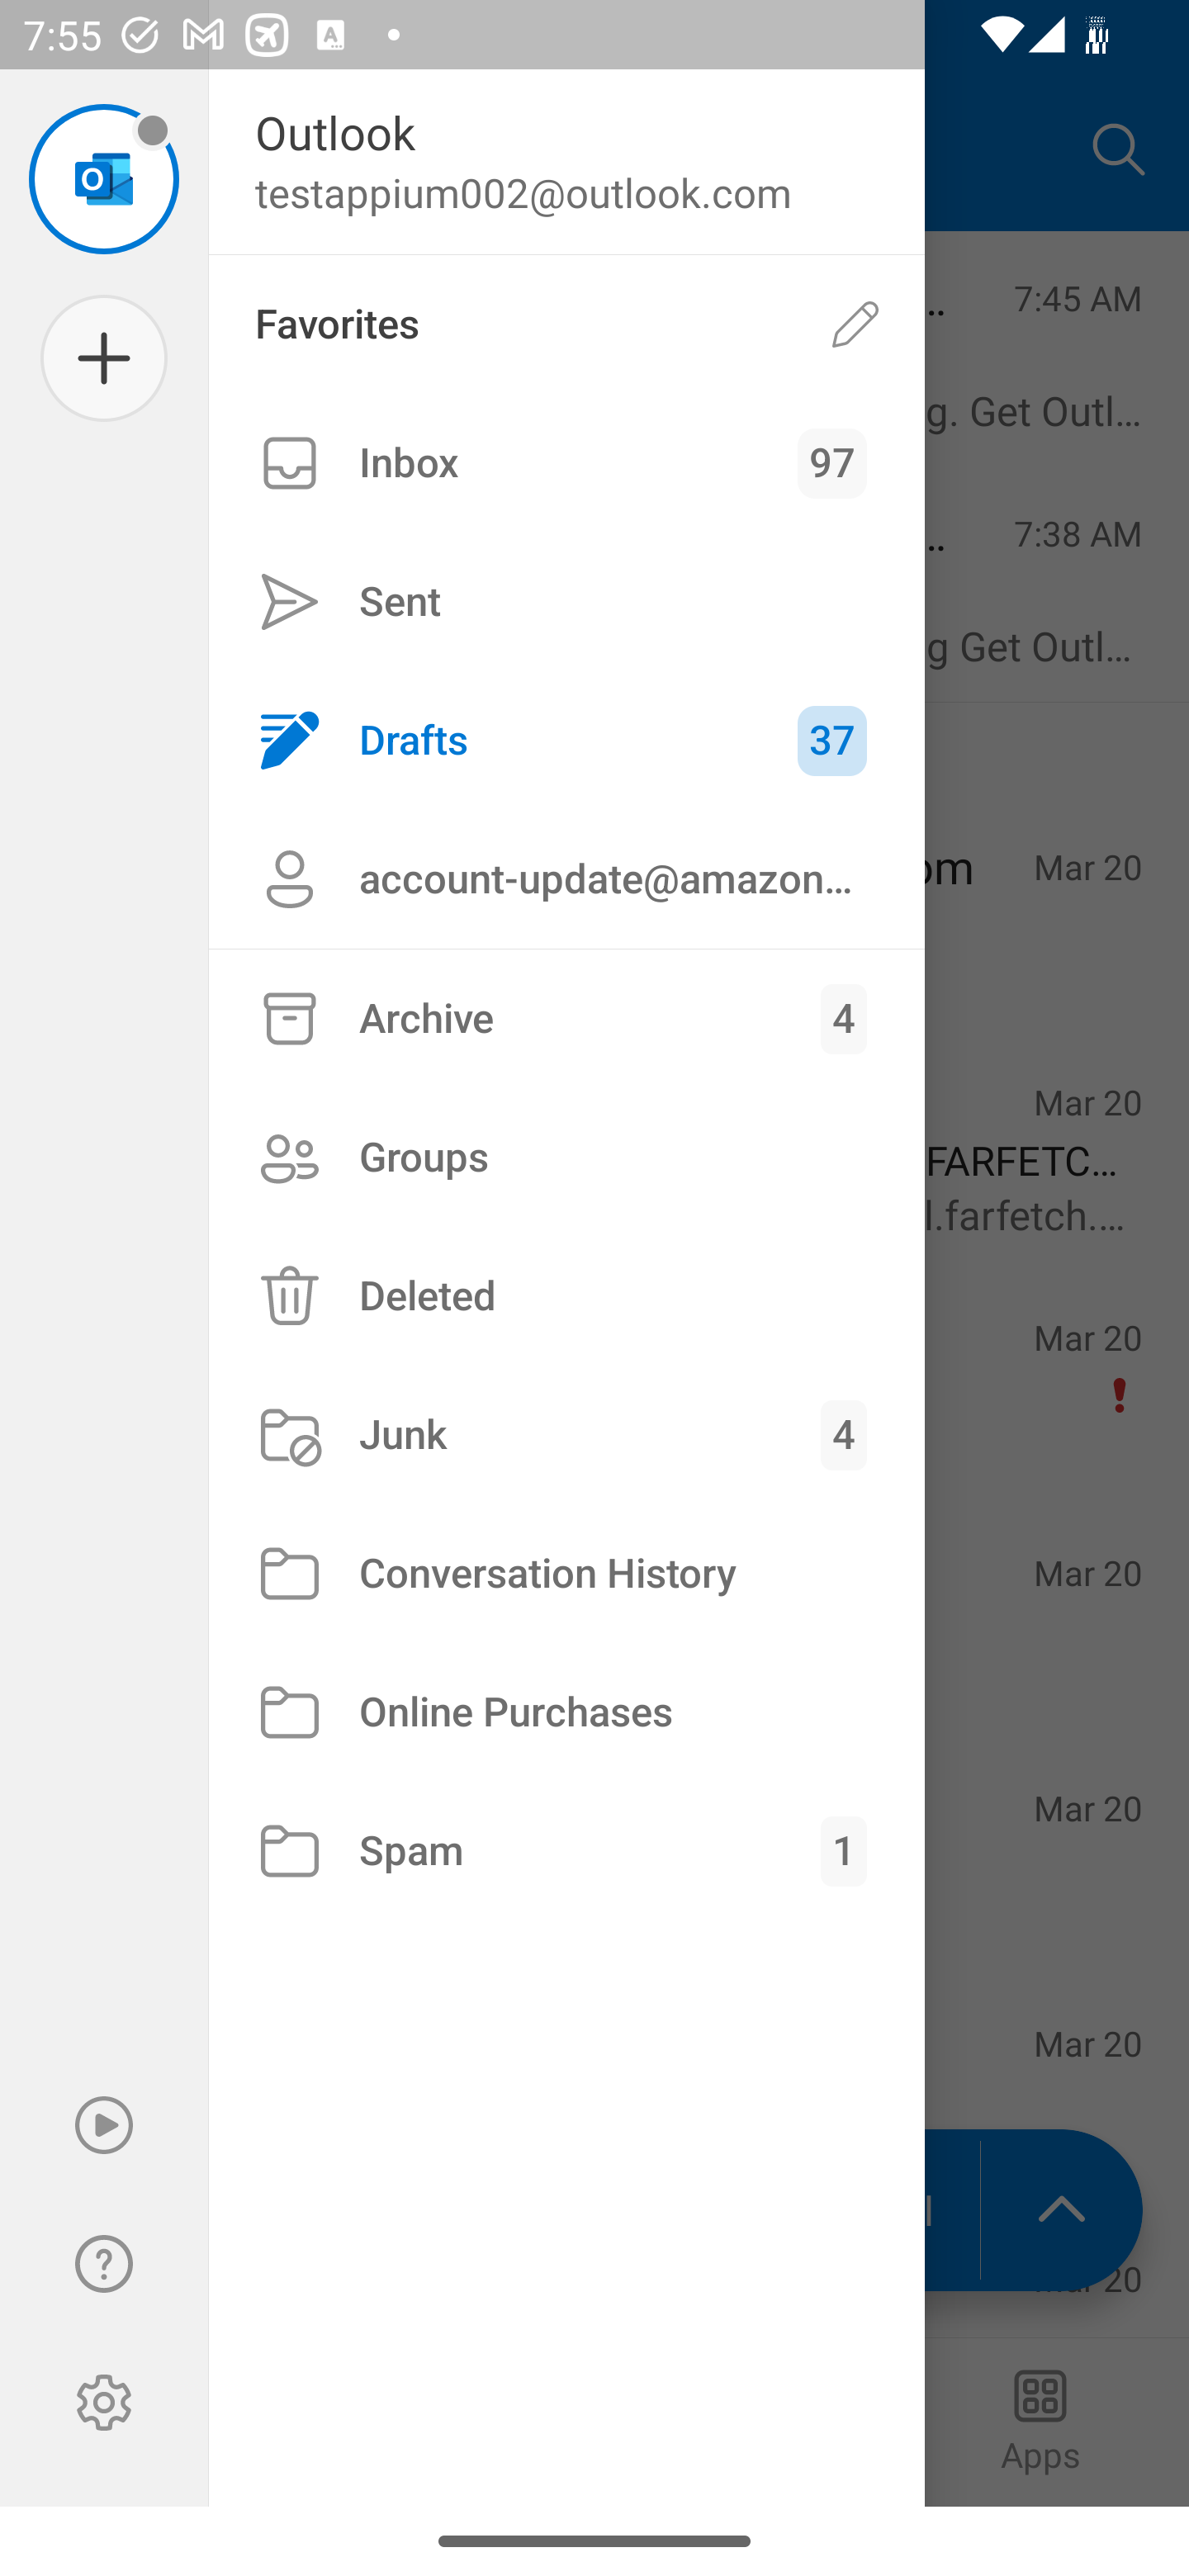 Image resolution: width=1189 pixels, height=2576 pixels. What do you see at coordinates (104, 2125) in the screenshot?
I see `Play My Emails` at bounding box center [104, 2125].